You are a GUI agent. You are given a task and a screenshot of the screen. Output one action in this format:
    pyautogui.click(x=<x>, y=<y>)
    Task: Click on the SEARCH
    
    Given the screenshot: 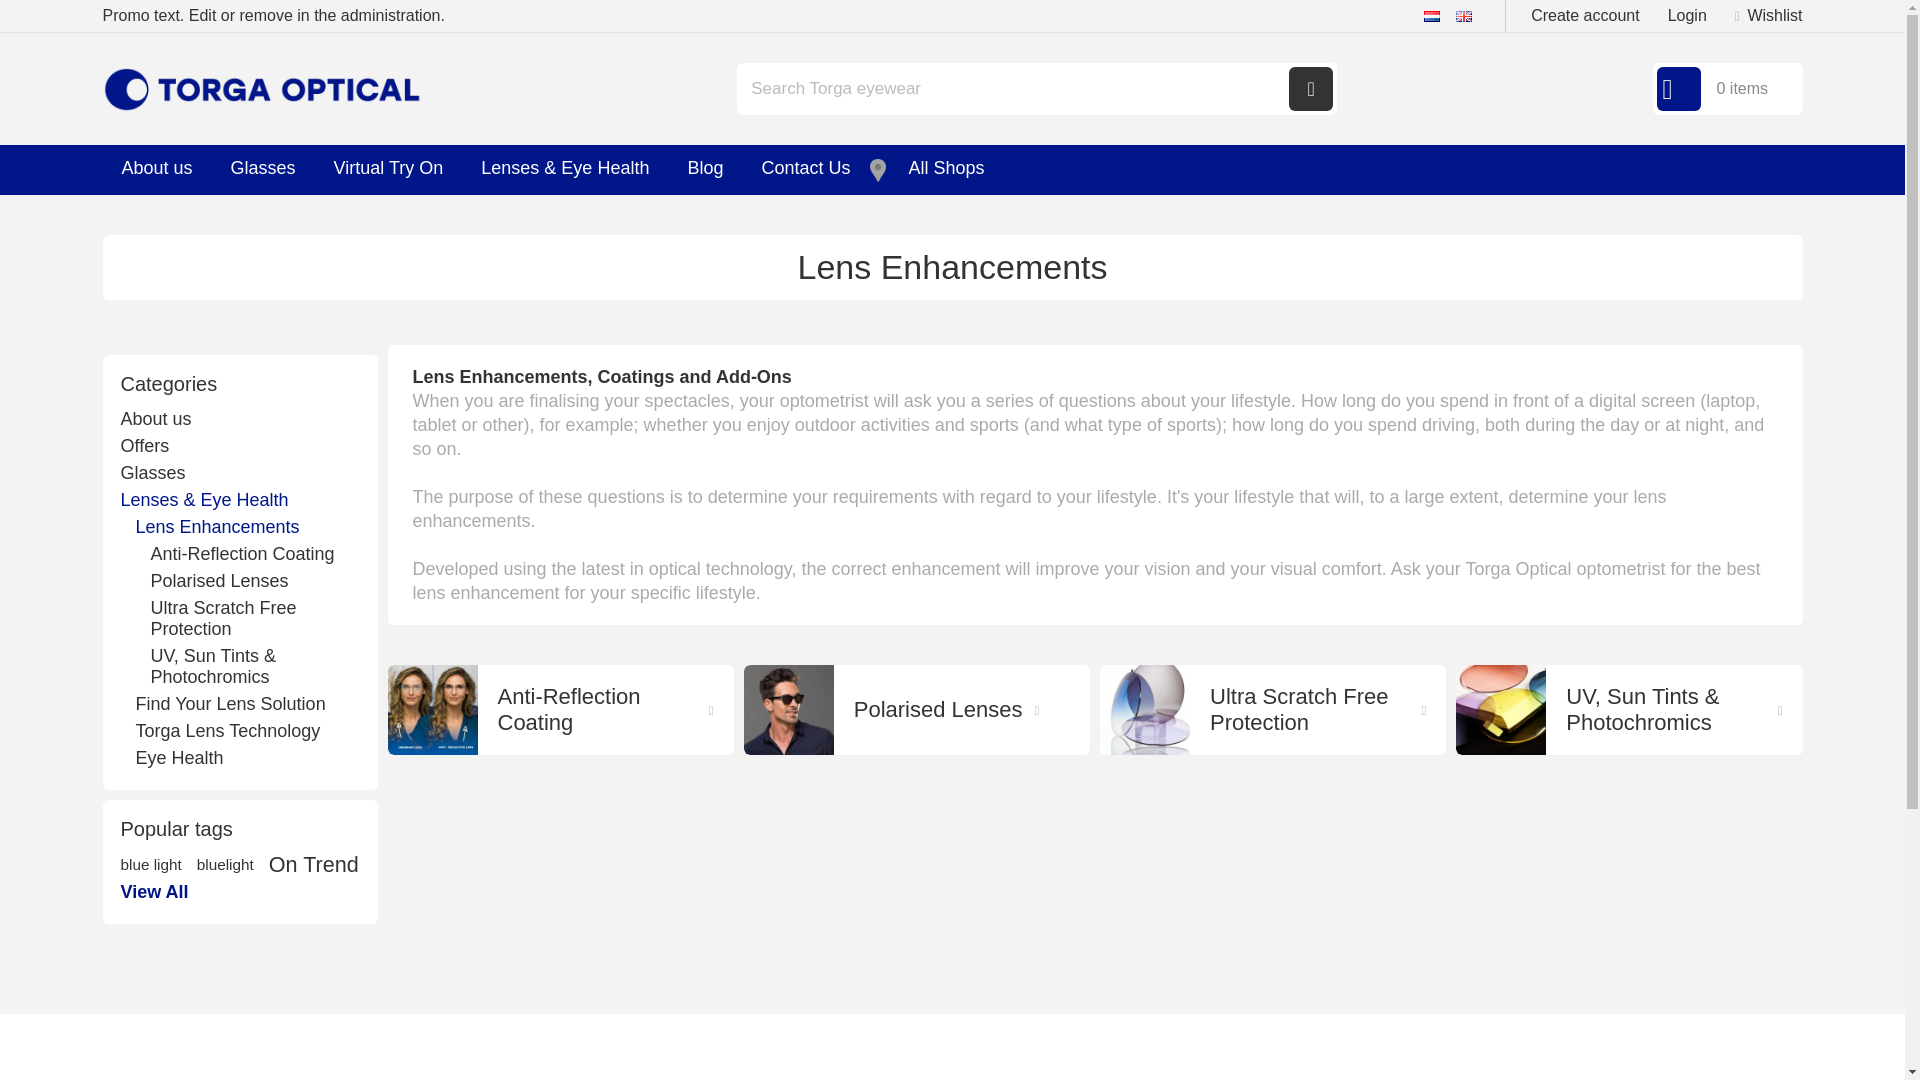 What is the action you would take?
    pyautogui.click(x=1310, y=88)
    